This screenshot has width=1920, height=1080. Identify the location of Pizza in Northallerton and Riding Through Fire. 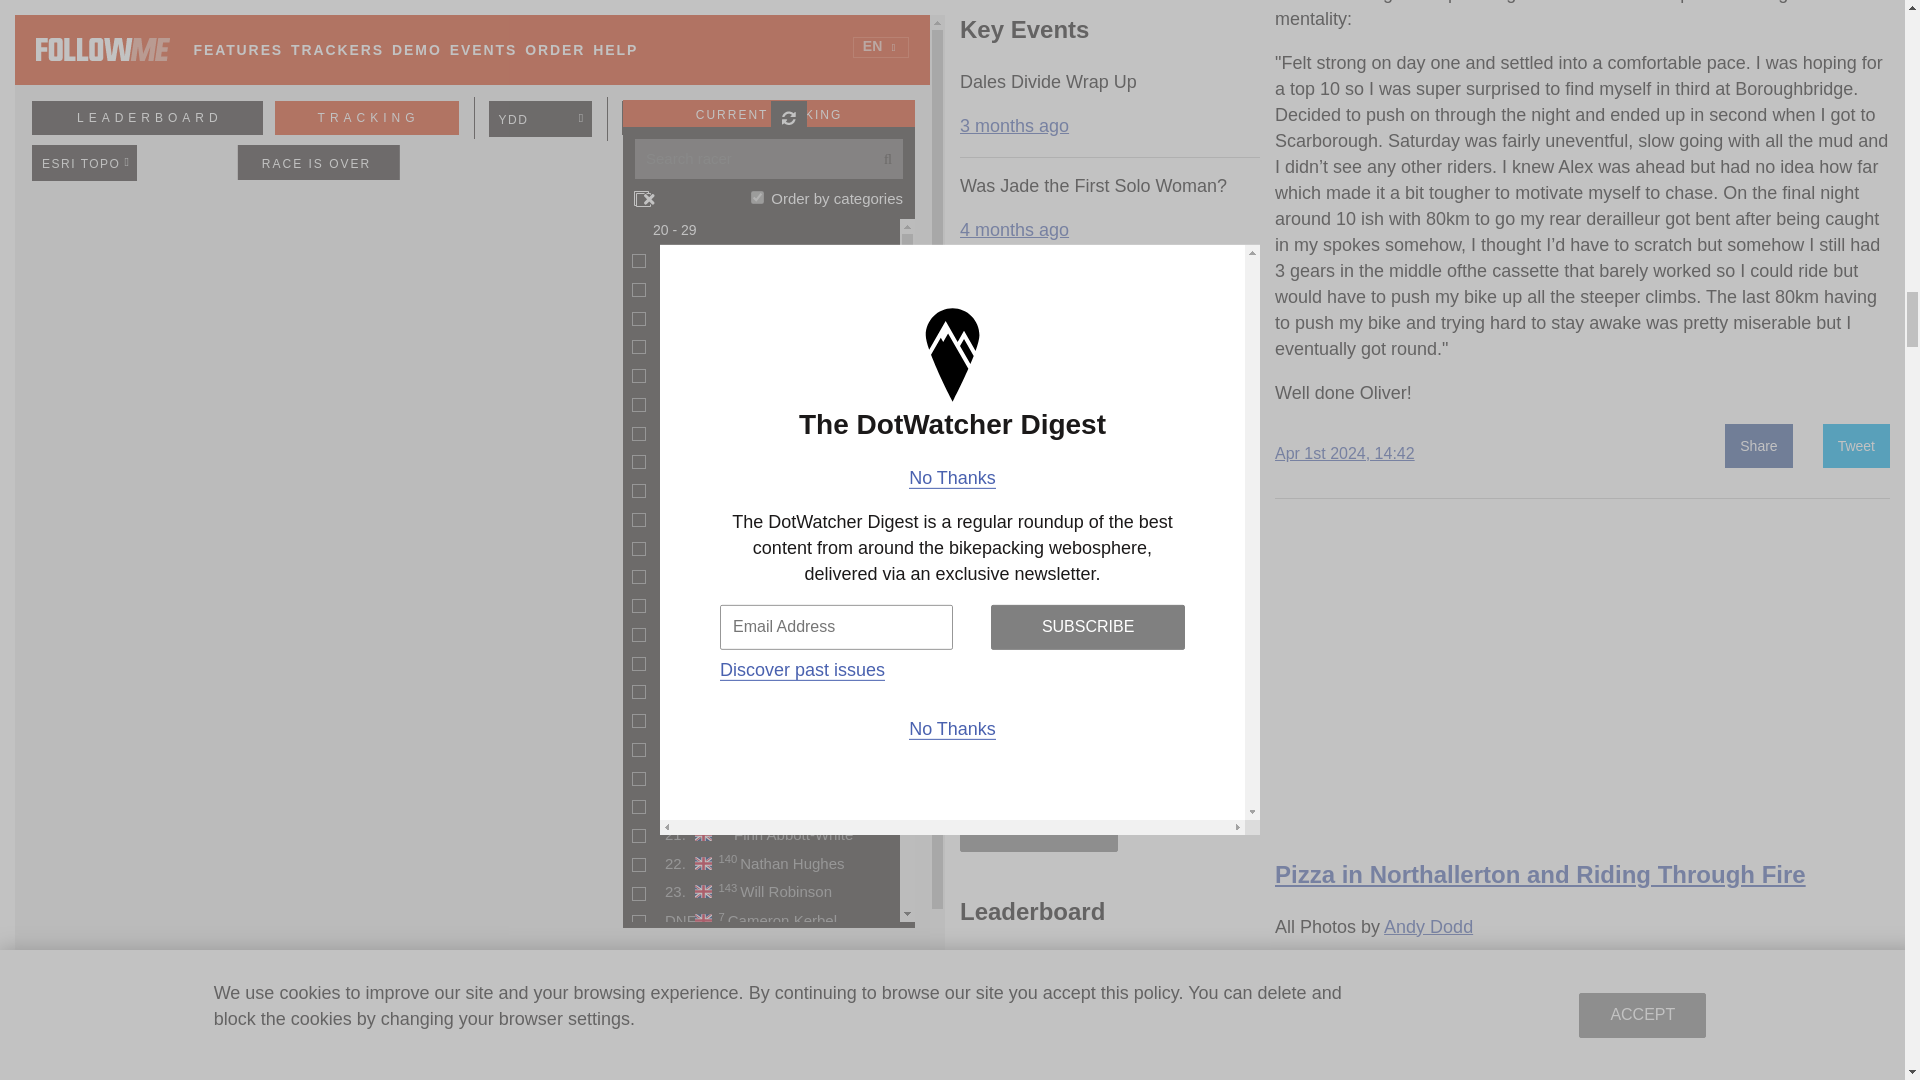
(1582, 686).